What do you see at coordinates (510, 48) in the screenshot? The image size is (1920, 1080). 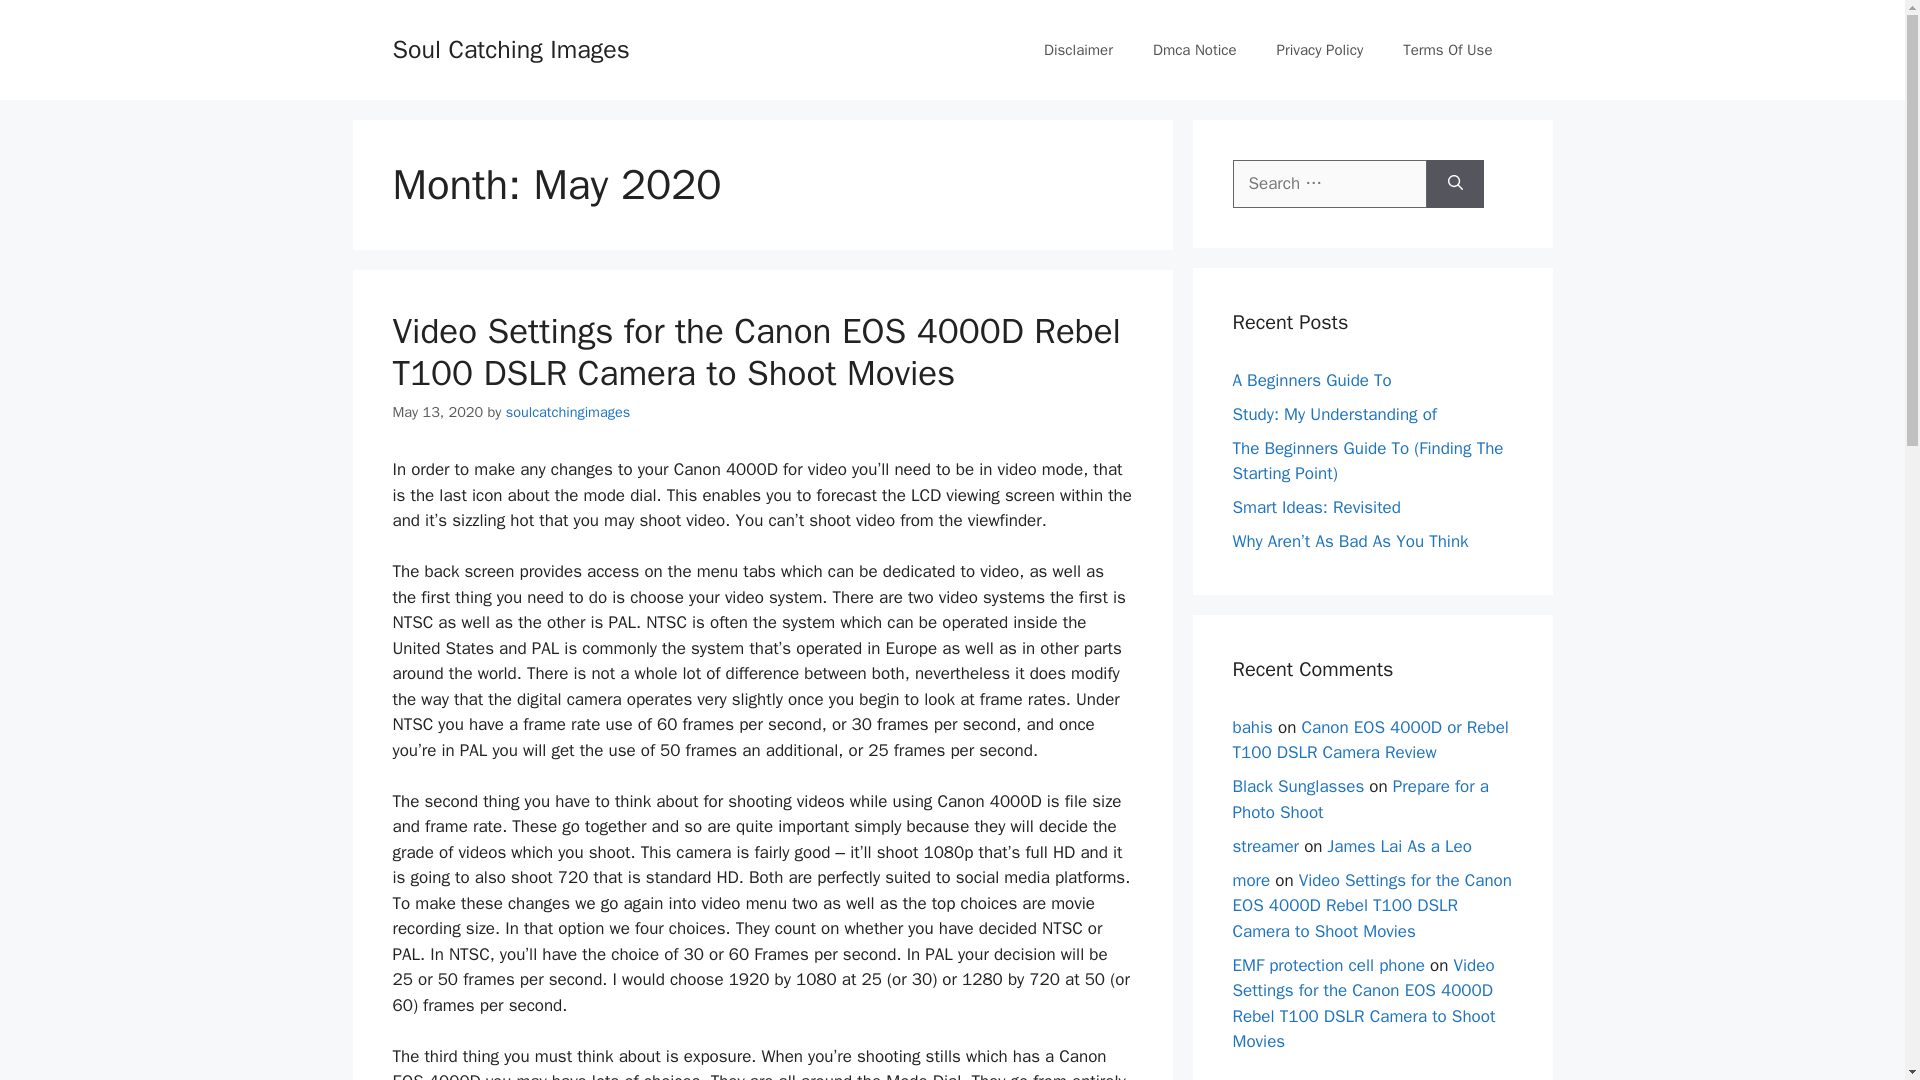 I see `Soul Catching Images` at bounding box center [510, 48].